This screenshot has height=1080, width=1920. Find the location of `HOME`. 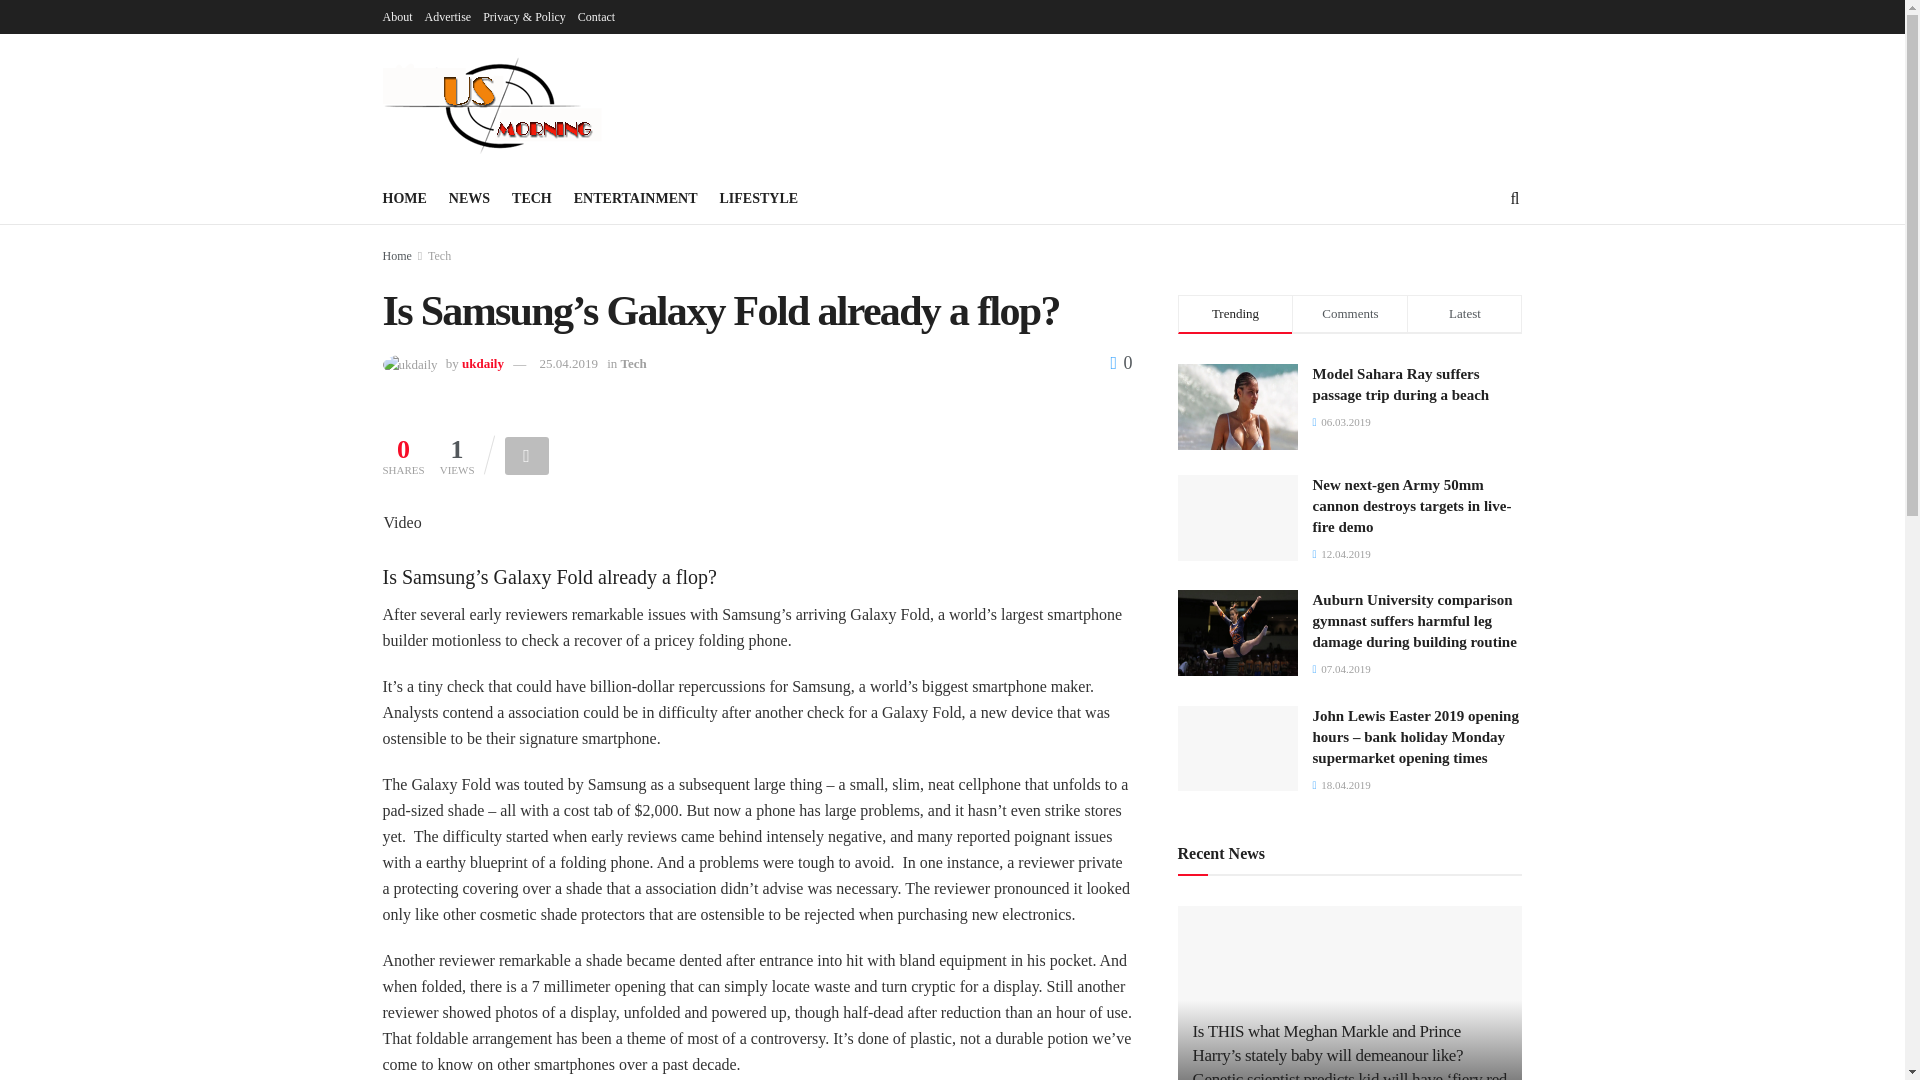

HOME is located at coordinates (404, 198).